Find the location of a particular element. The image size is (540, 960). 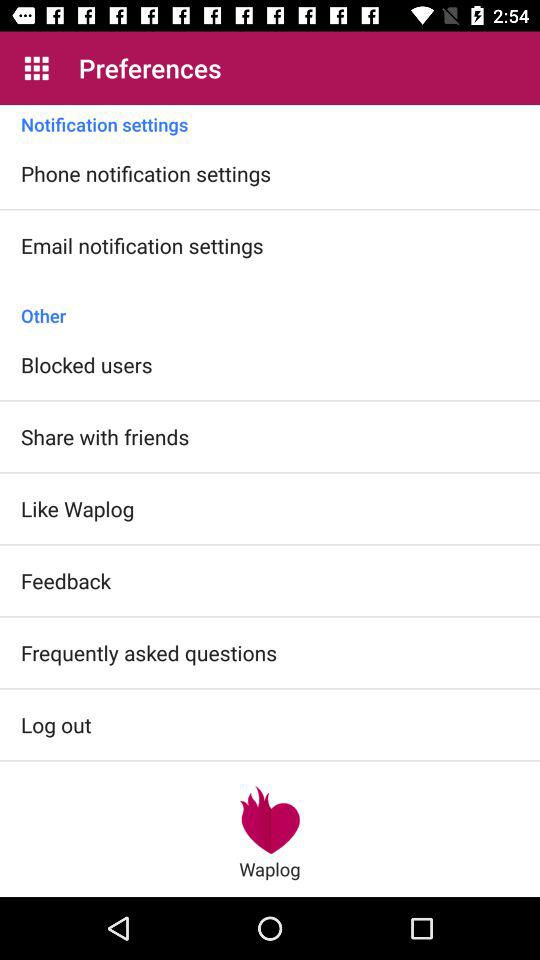

press like waplog is located at coordinates (78, 508).